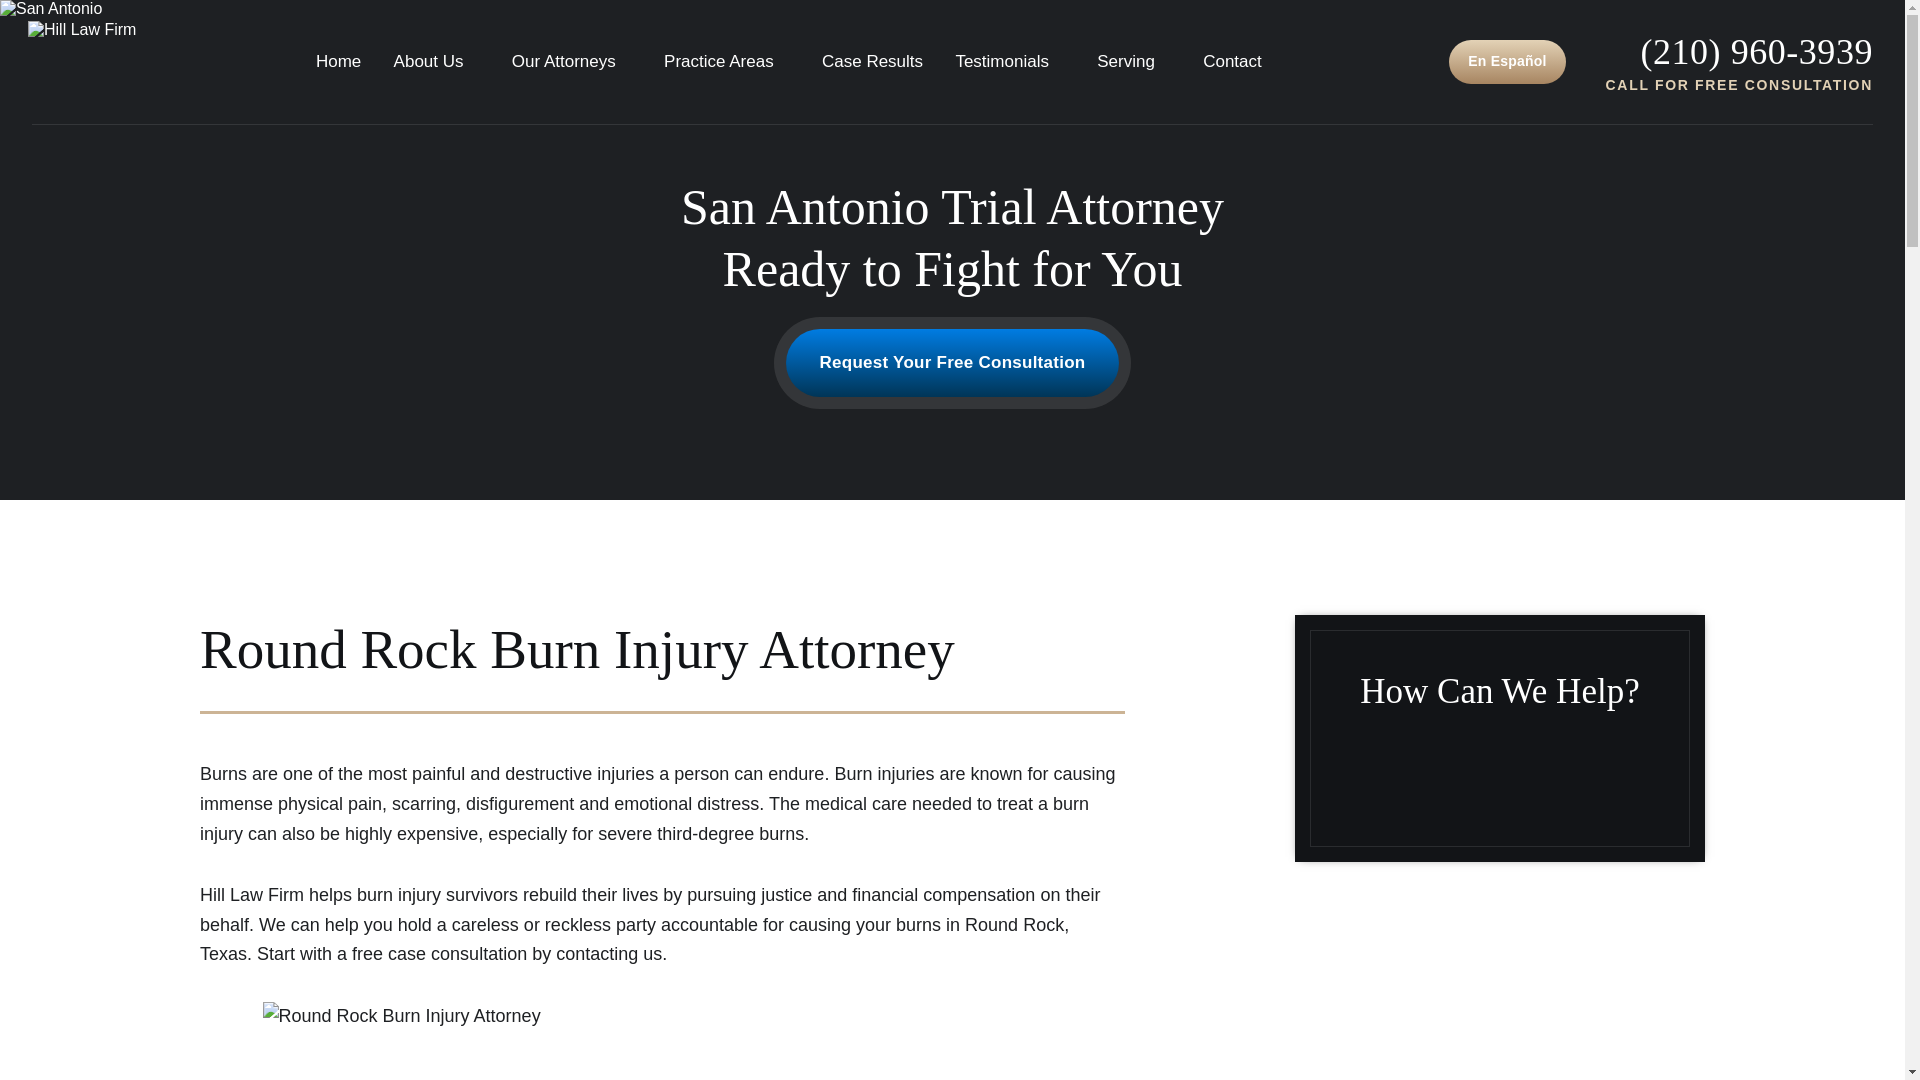 The width and height of the screenshot is (1920, 1080). I want to click on Case Results, so click(872, 61).